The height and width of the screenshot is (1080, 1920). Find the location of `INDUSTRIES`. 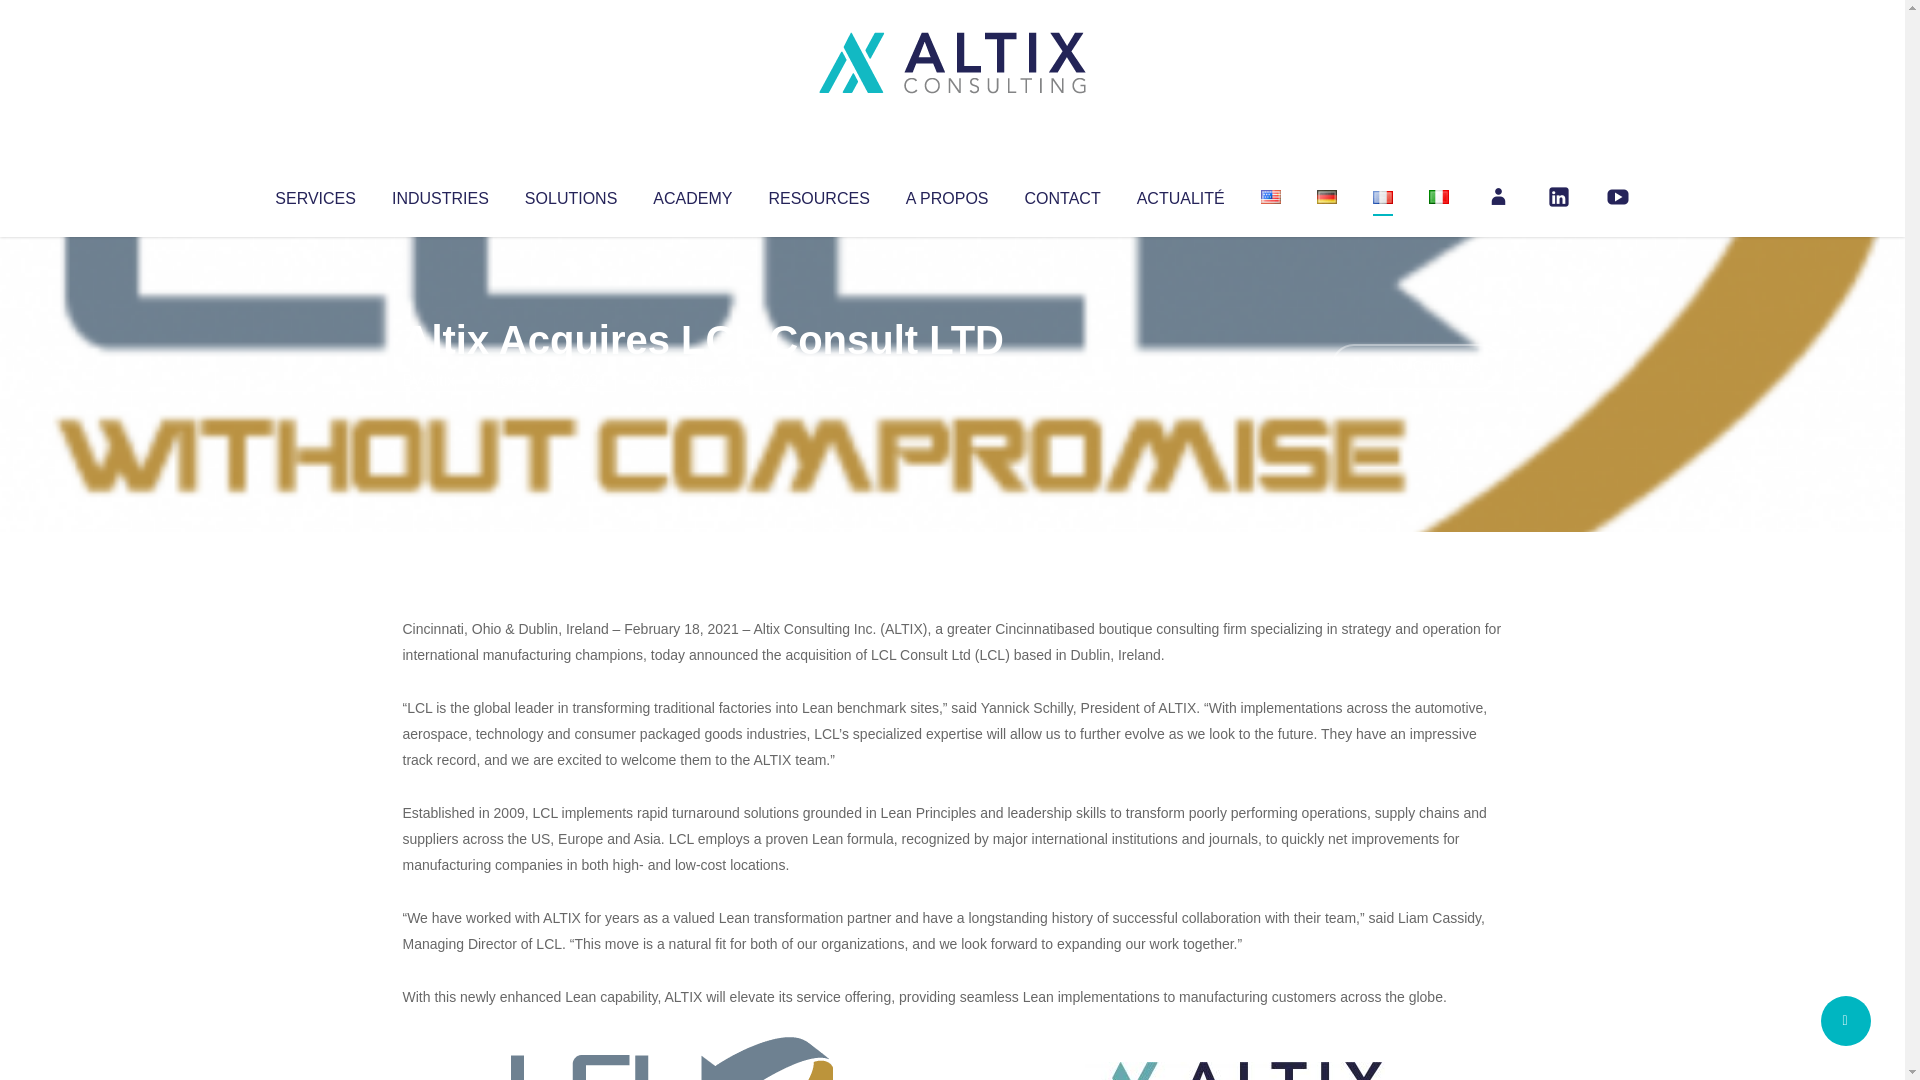

INDUSTRIES is located at coordinates (440, 194).